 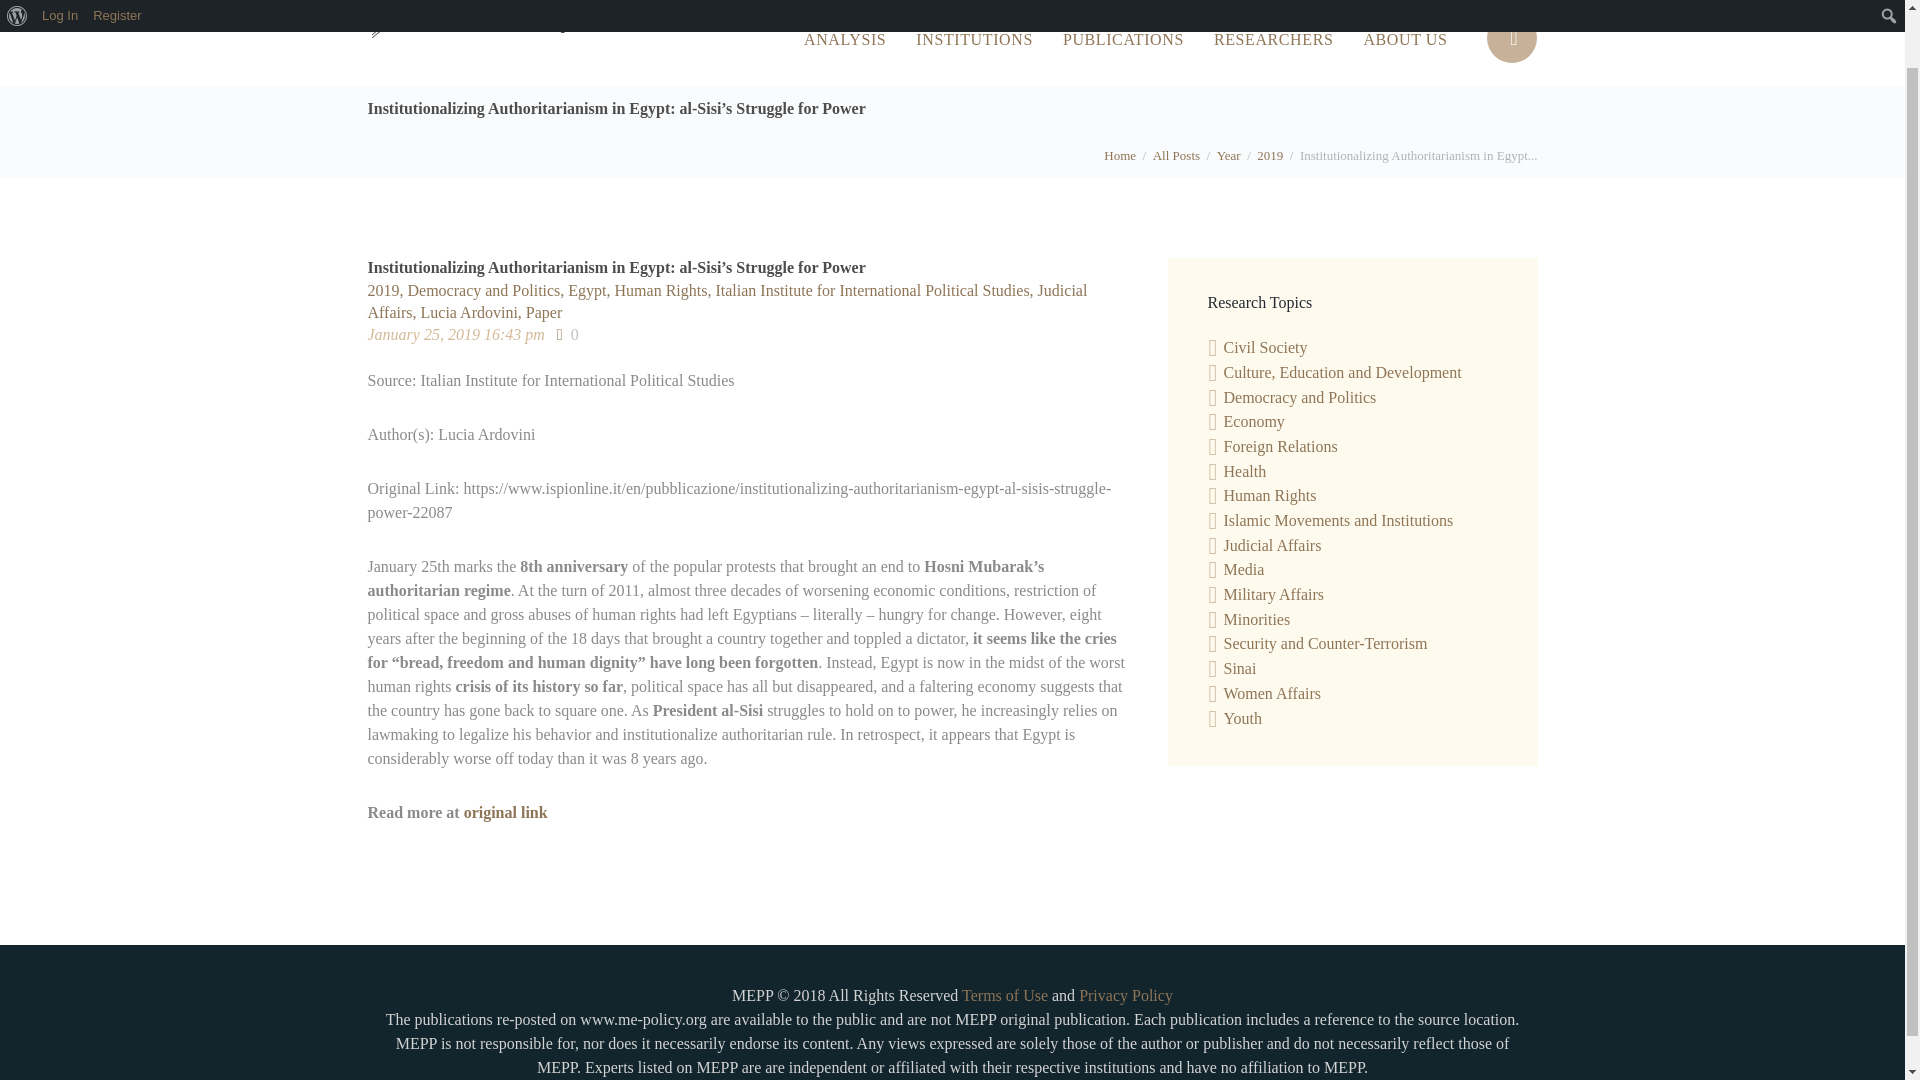 I want to click on 2019, so click(x=388, y=290).